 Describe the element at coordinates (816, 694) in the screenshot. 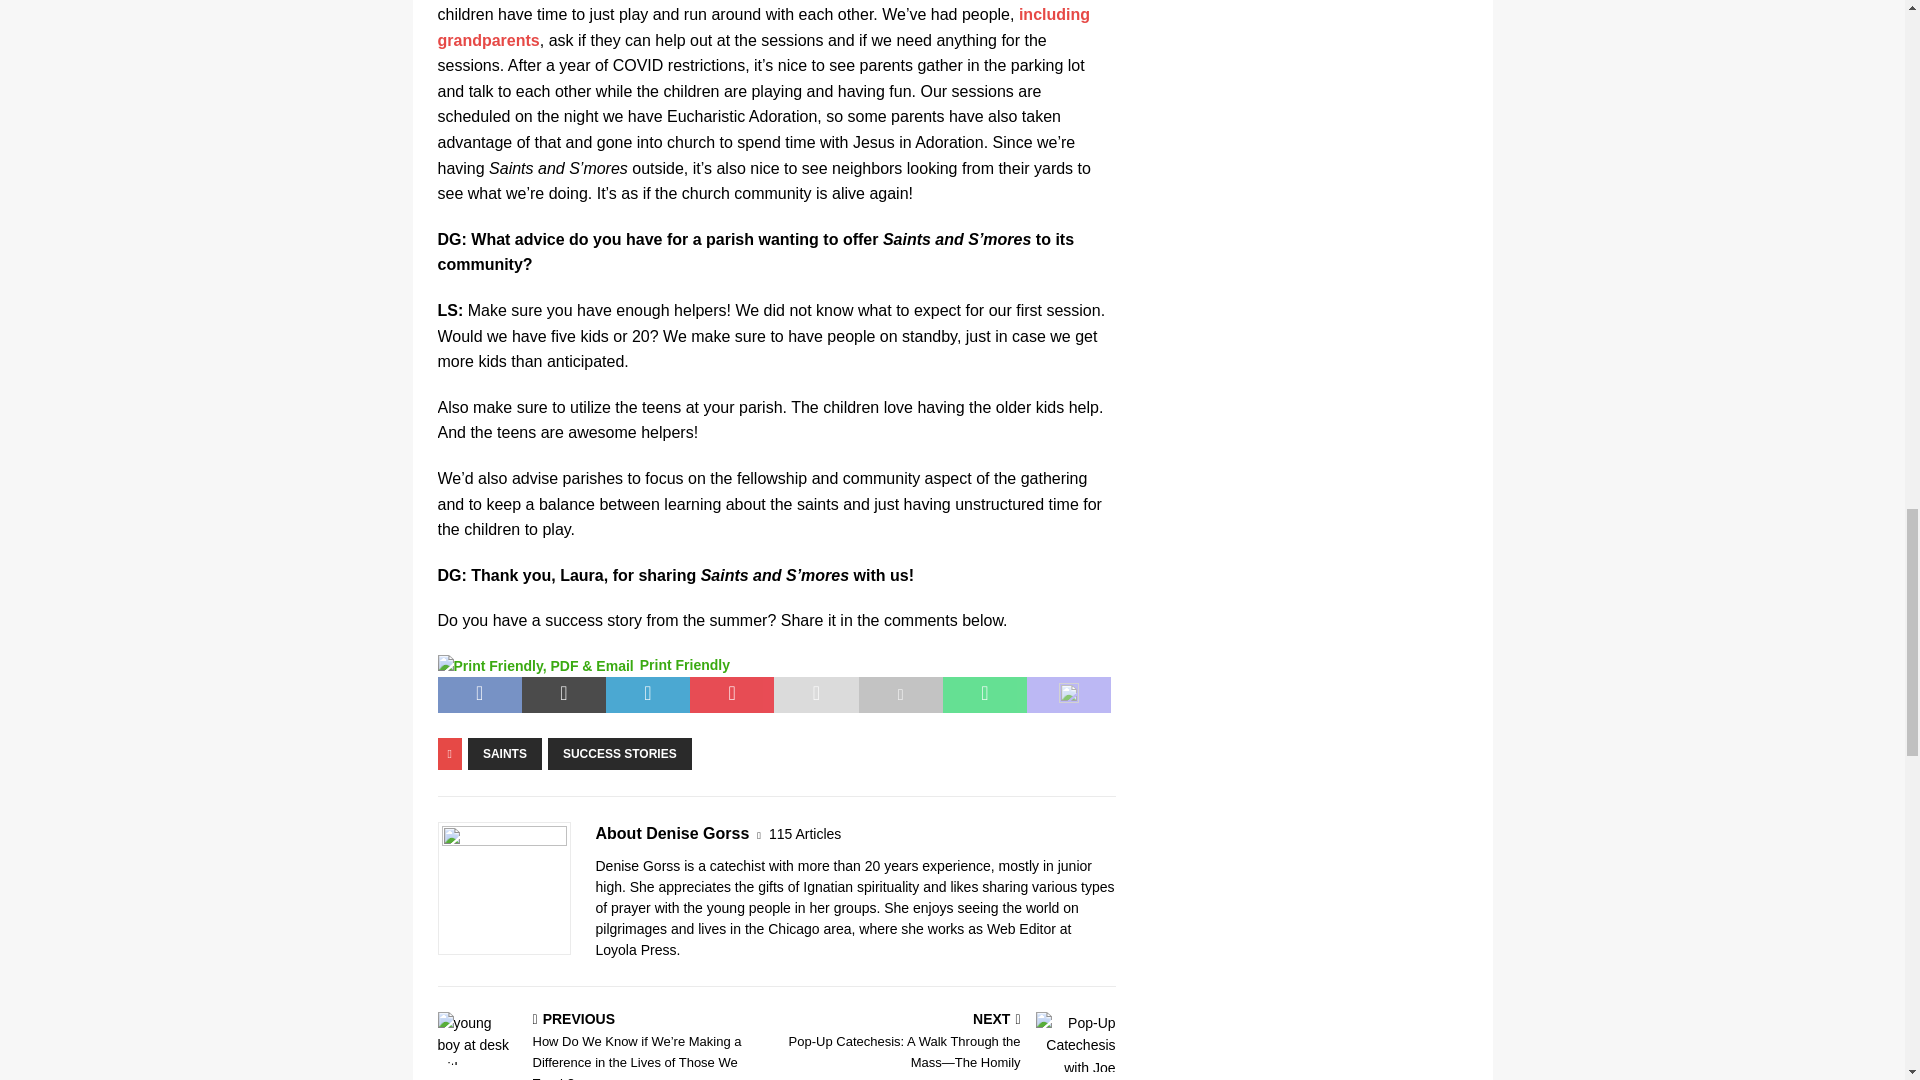

I see `Send this article to a friend` at that location.